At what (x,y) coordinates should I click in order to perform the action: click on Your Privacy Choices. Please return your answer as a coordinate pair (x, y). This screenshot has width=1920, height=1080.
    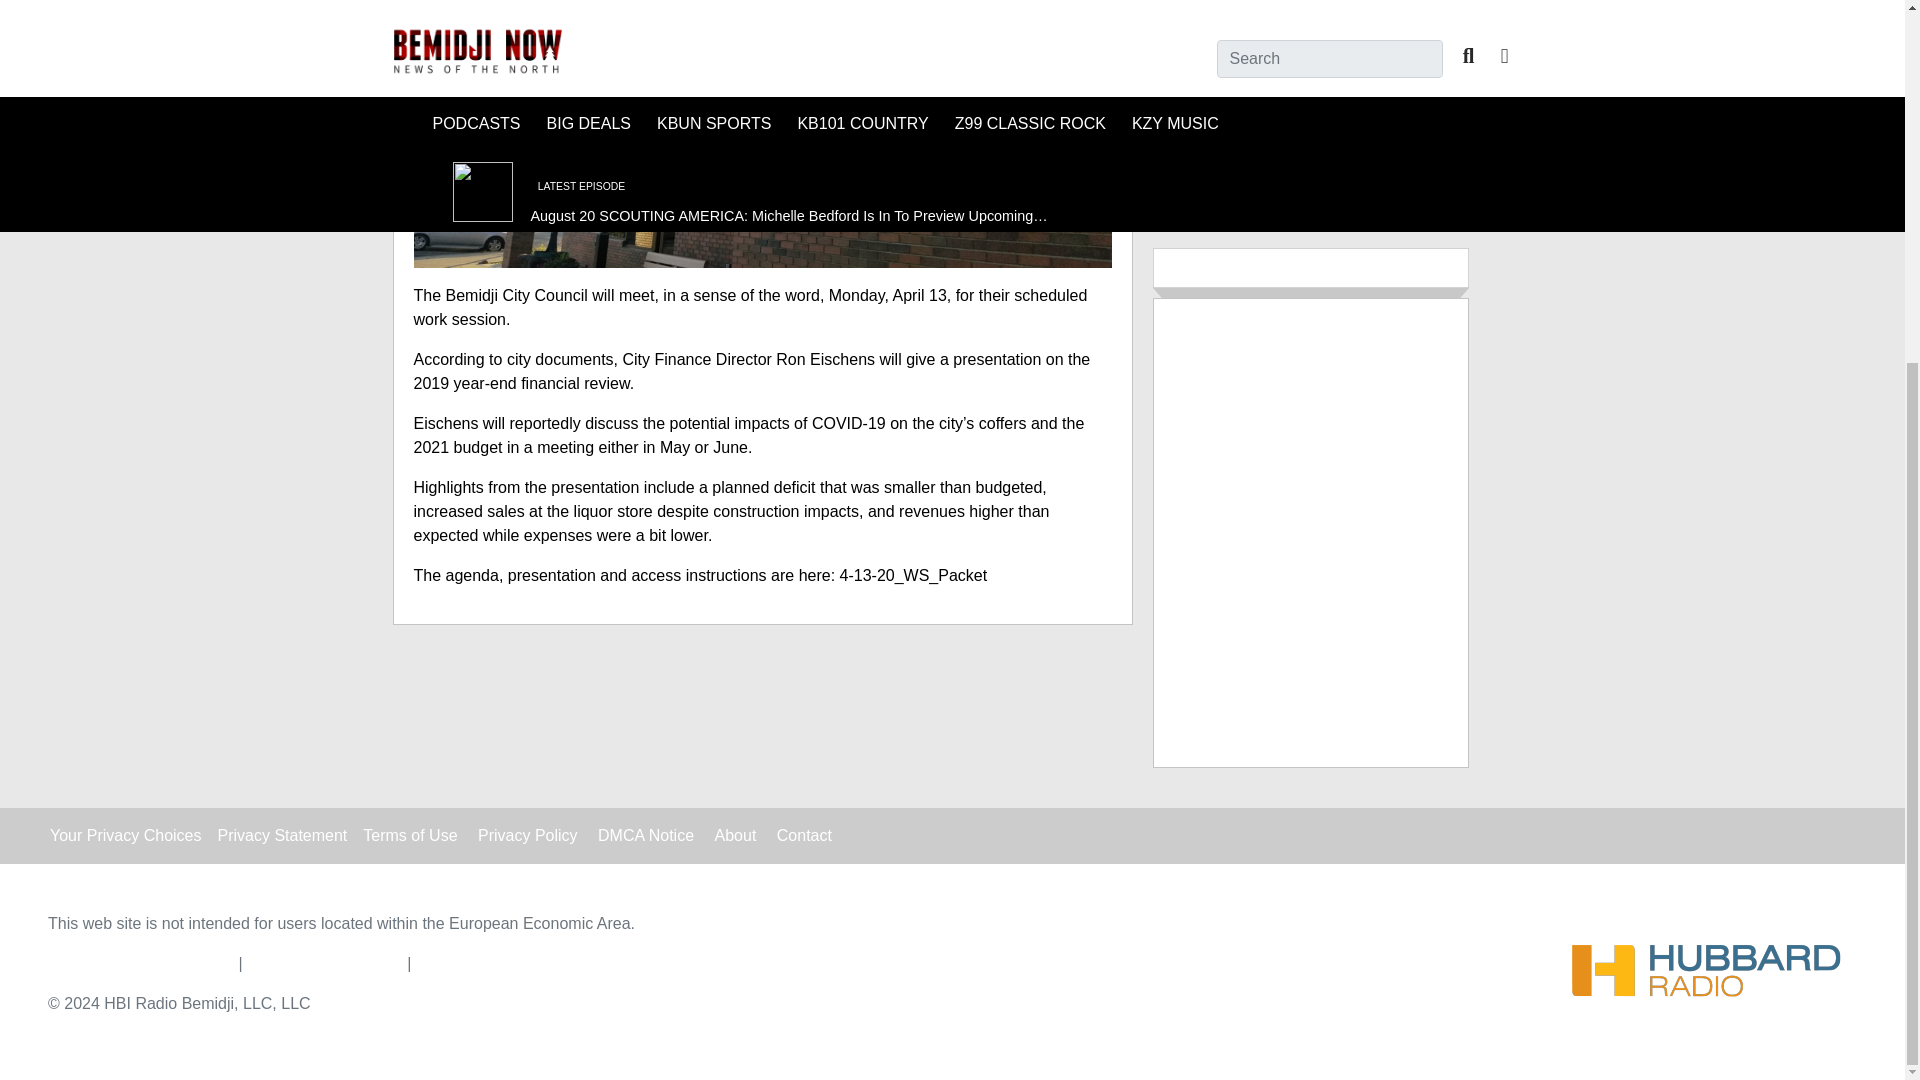
    Looking at the image, I should click on (125, 835).